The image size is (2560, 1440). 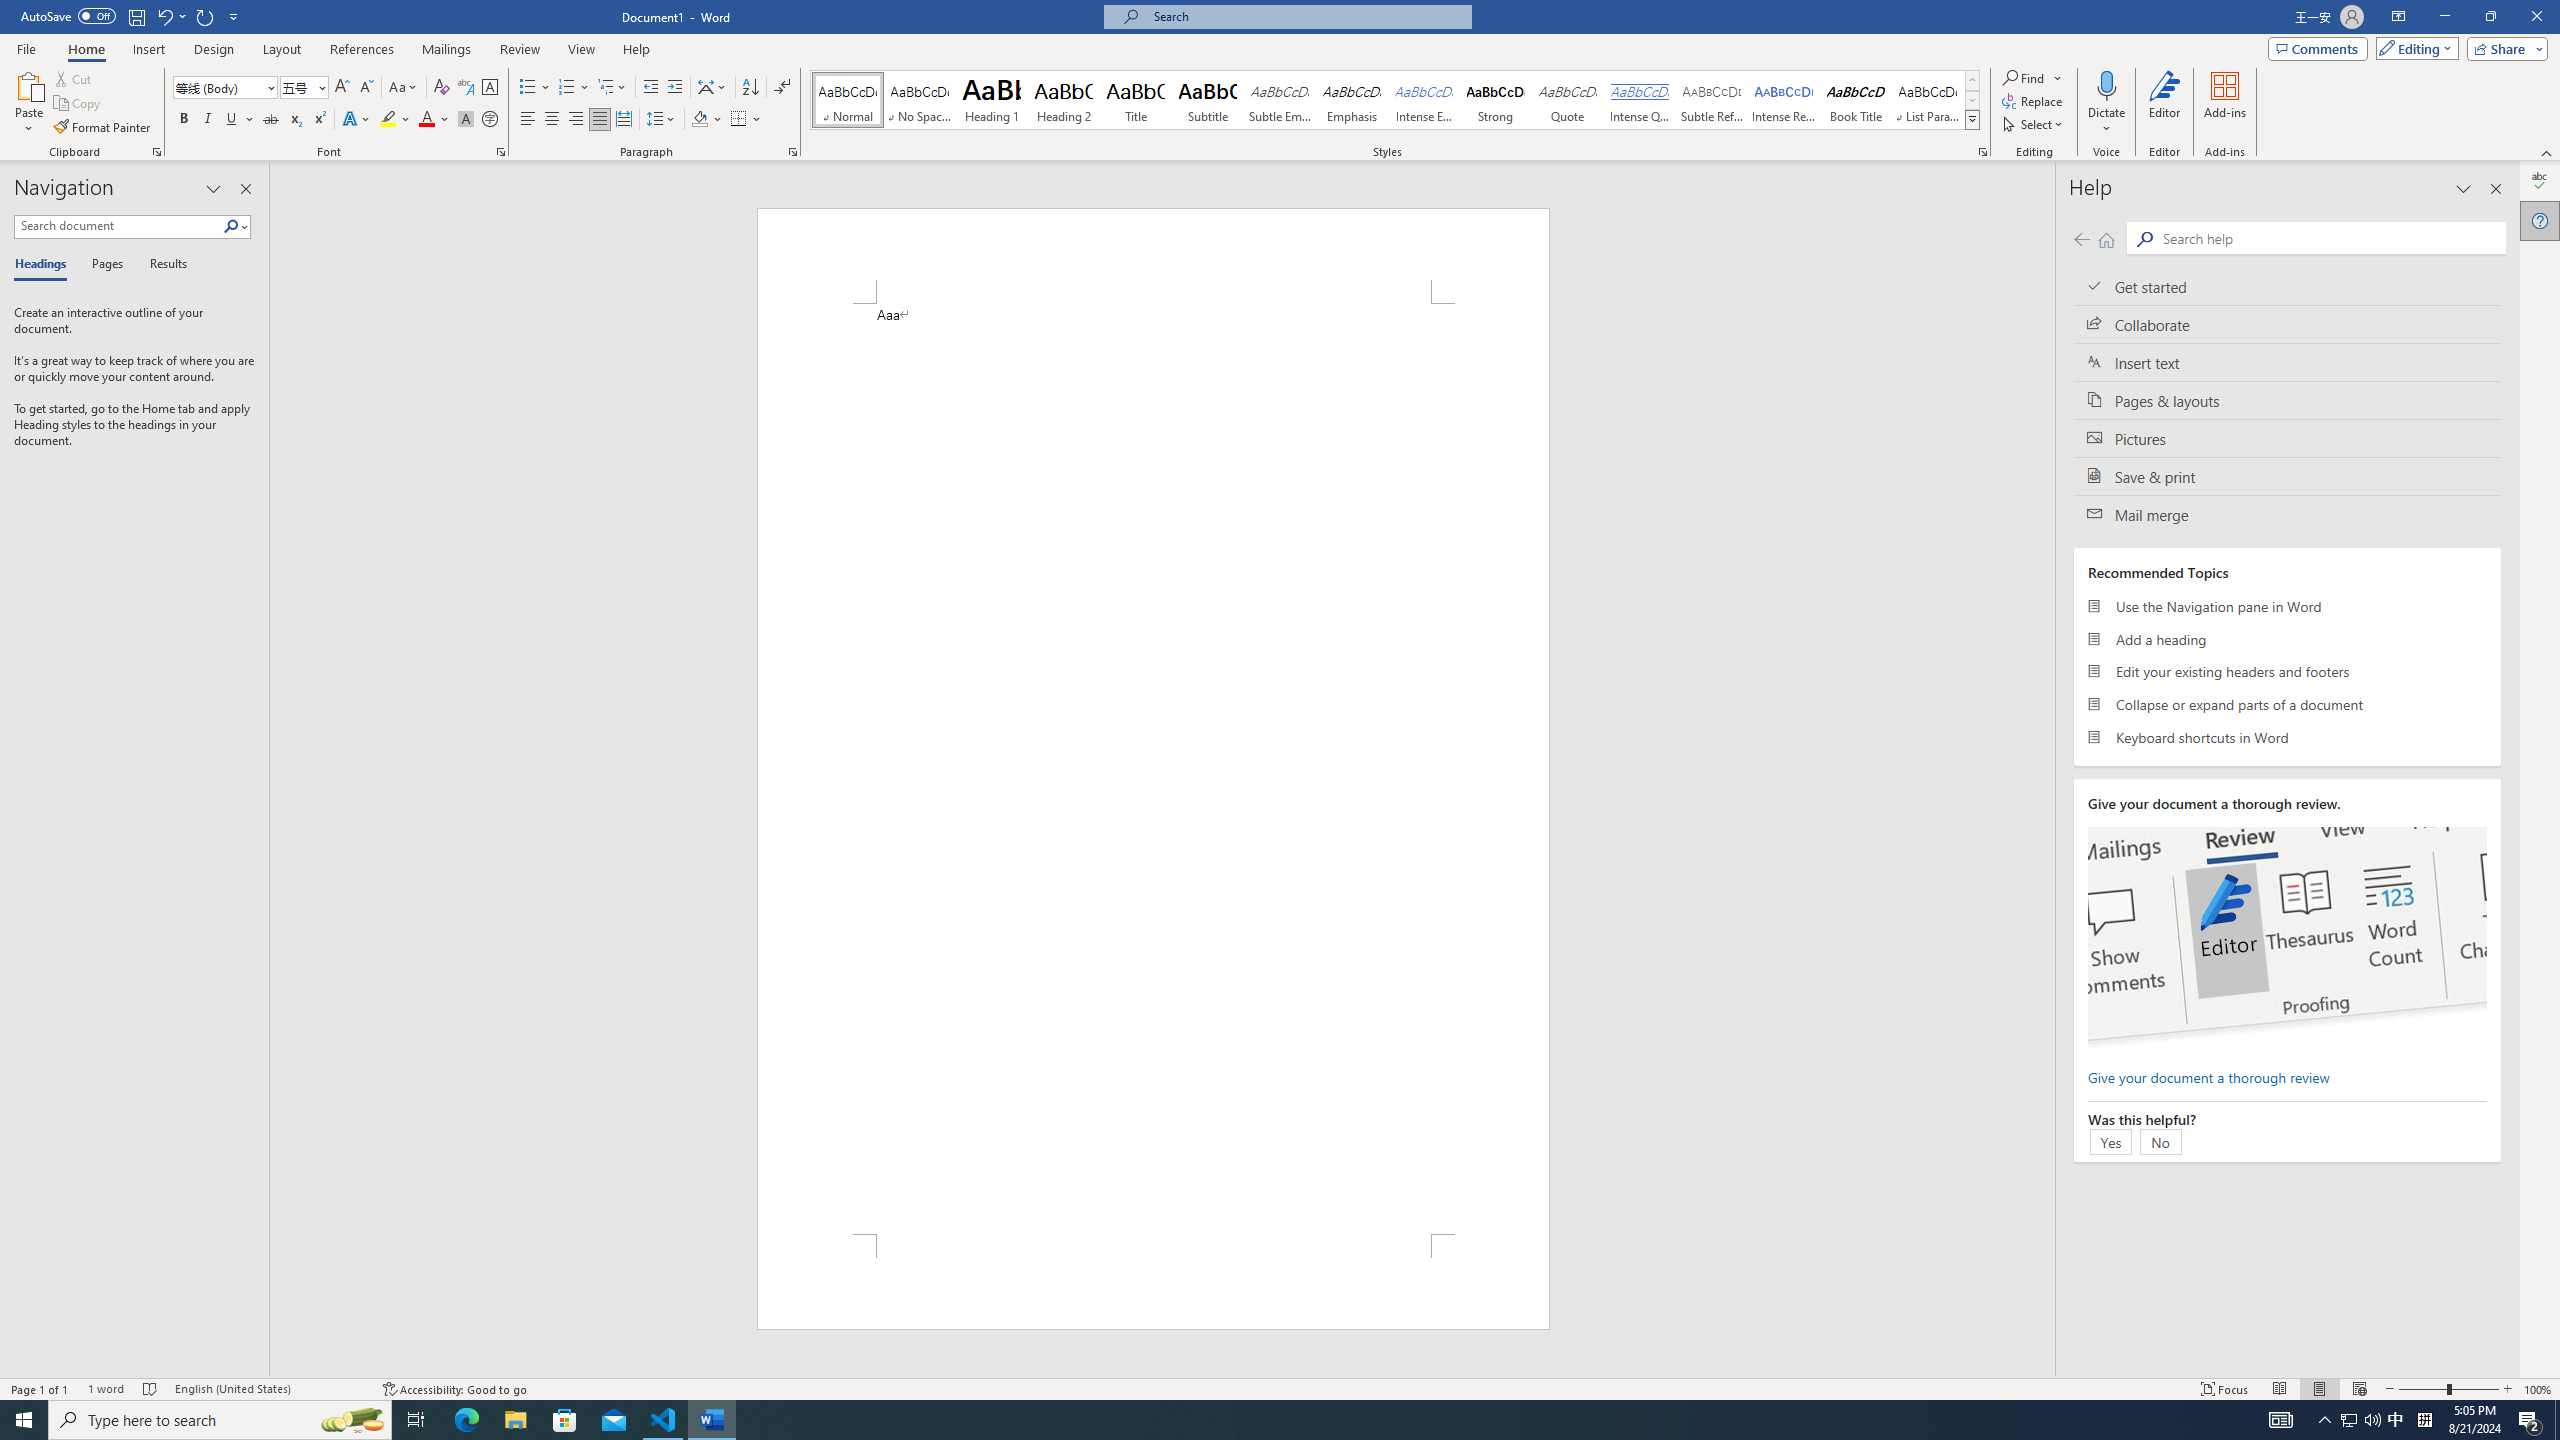 What do you see at coordinates (662, 120) in the screenshot?
I see `Line and Paragraph Spacing` at bounding box center [662, 120].